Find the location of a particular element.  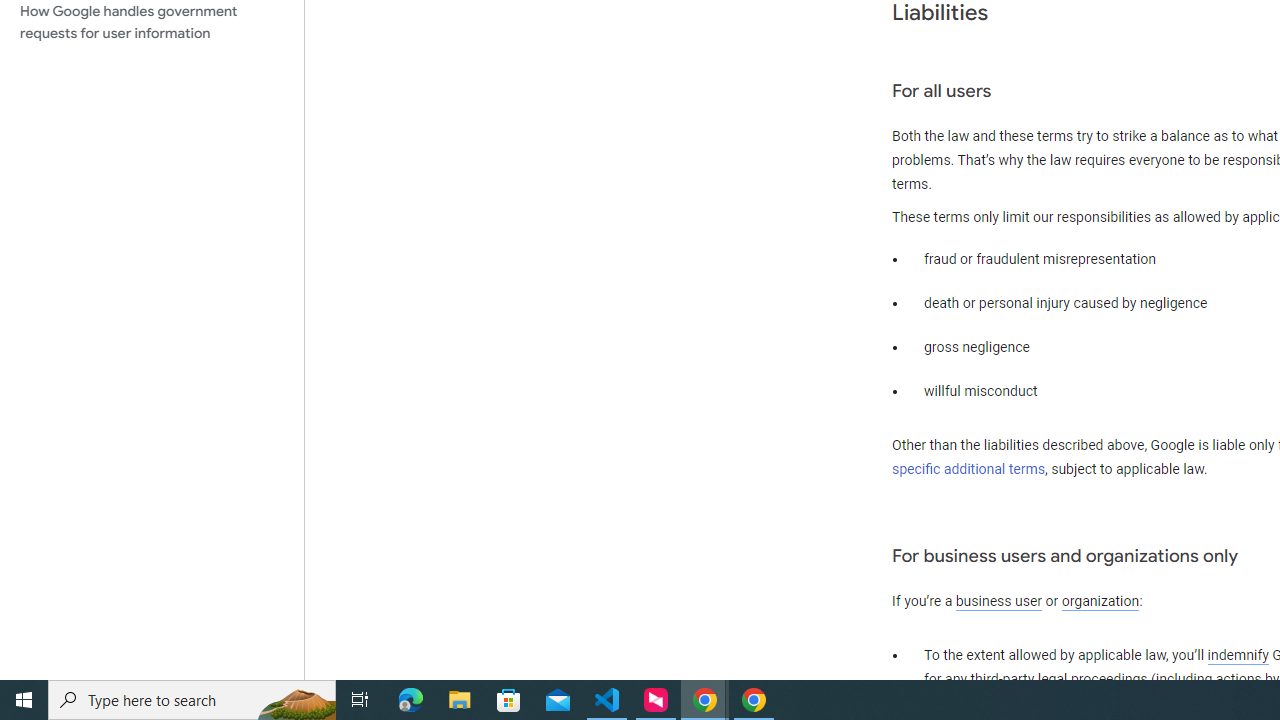

organization is located at coordinates (1100, 602).